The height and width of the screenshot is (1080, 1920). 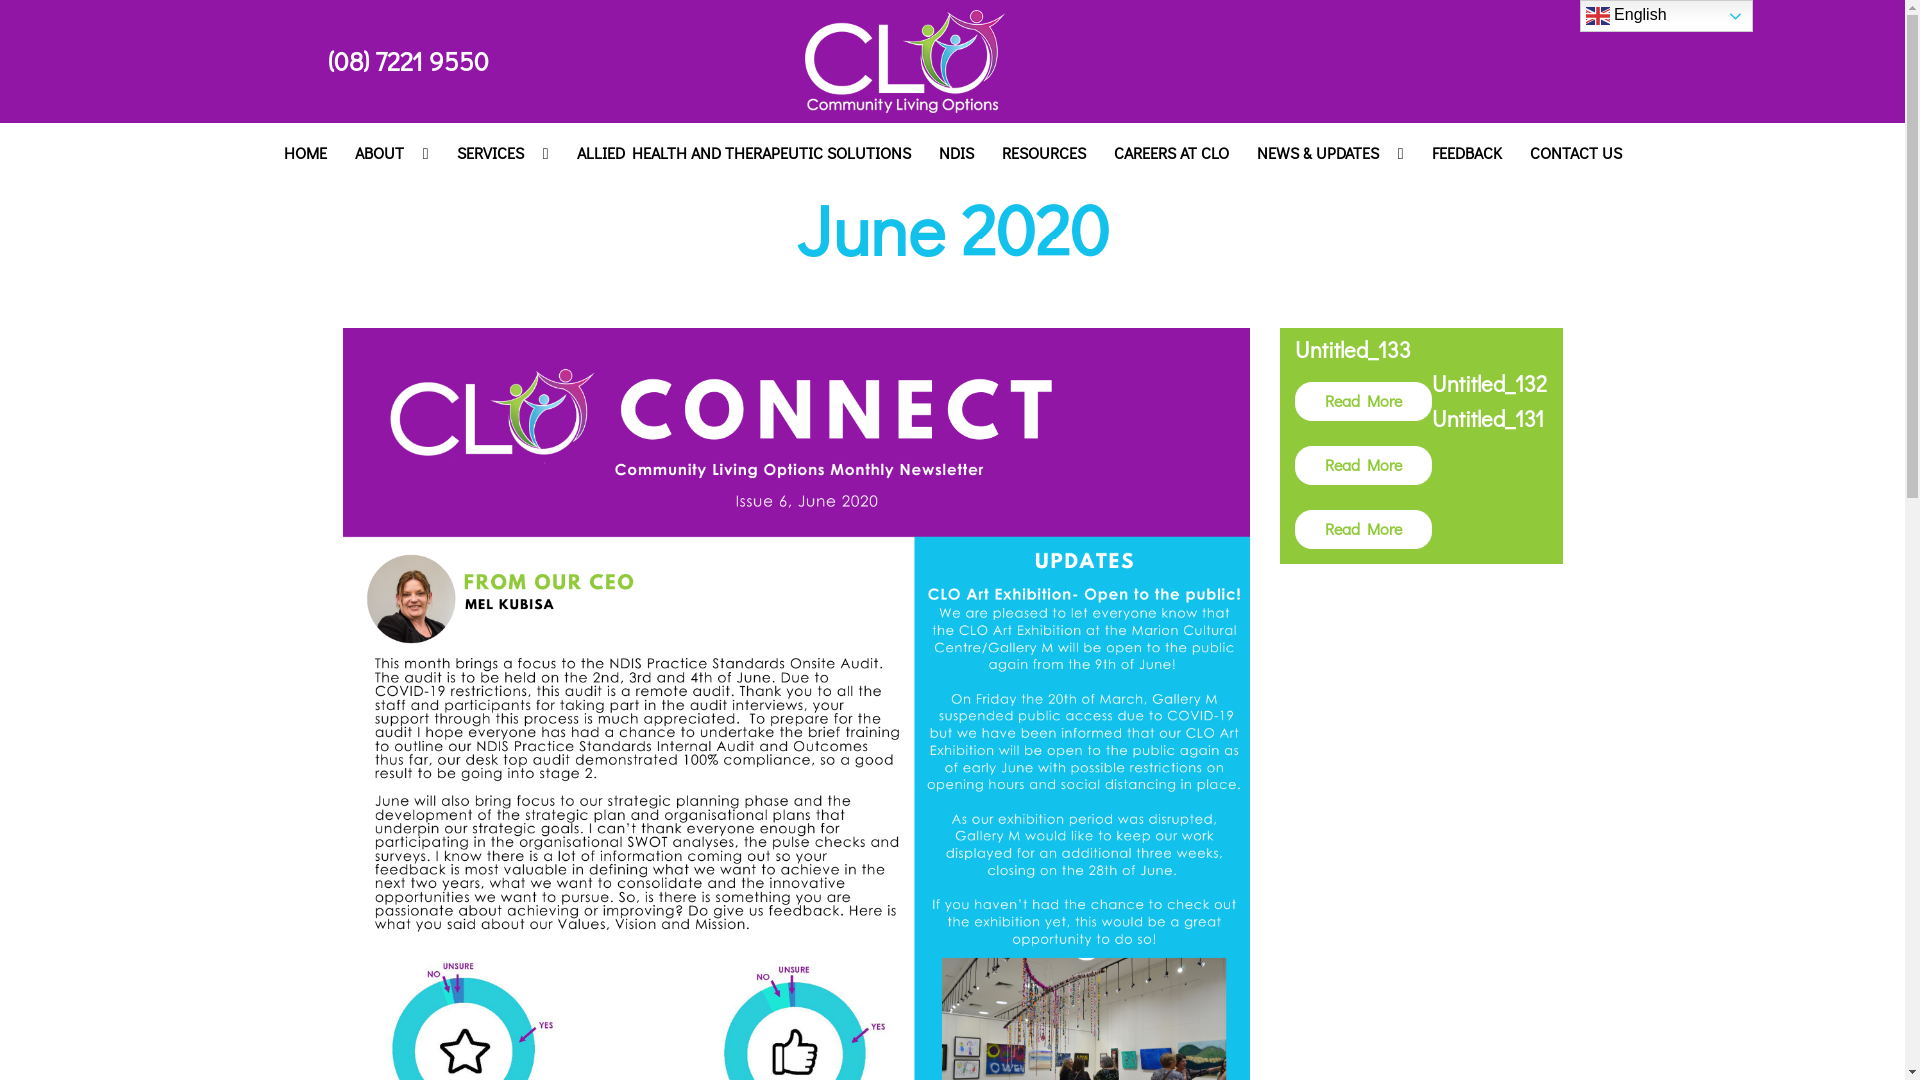 I want to click on NEWS & UPDATES, so click(x=1330, y=152).